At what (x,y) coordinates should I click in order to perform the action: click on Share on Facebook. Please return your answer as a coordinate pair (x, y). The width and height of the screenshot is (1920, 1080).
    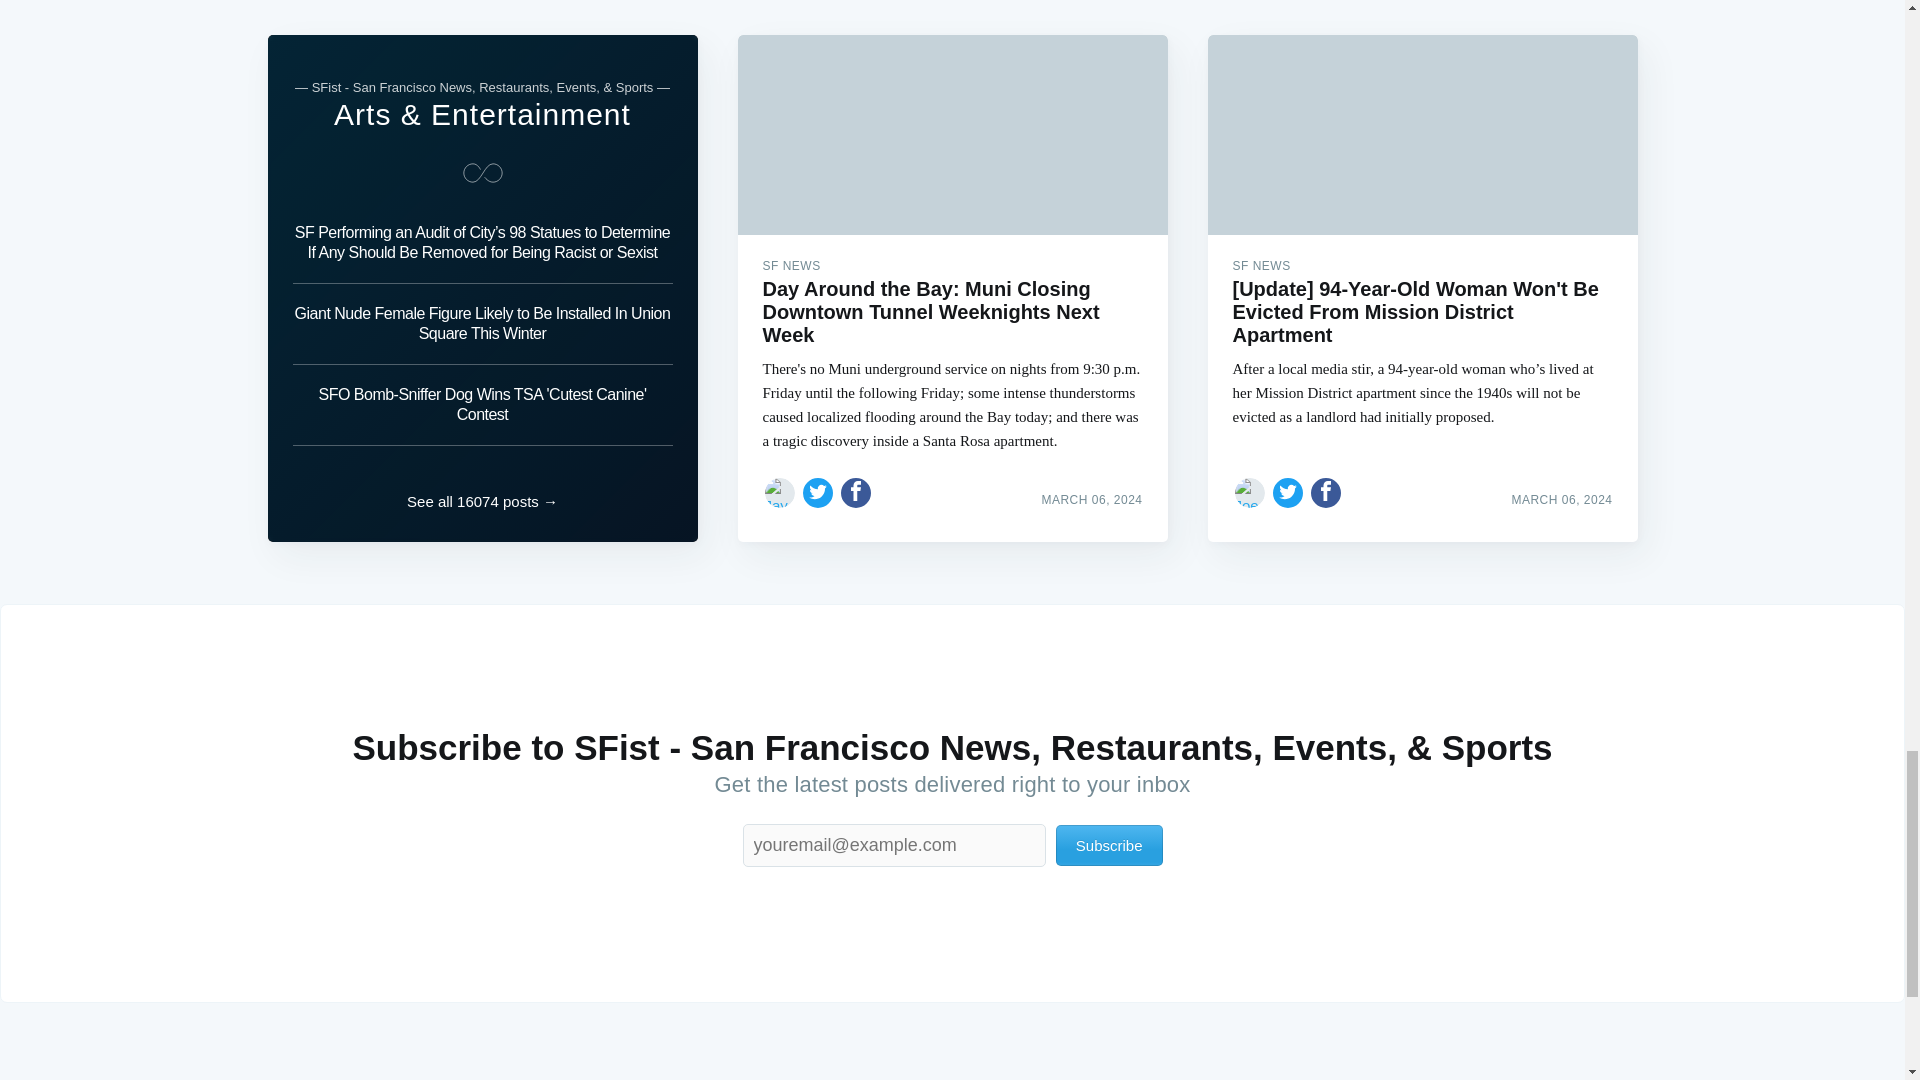
    Looking at the image, I should click on (1326, 492).